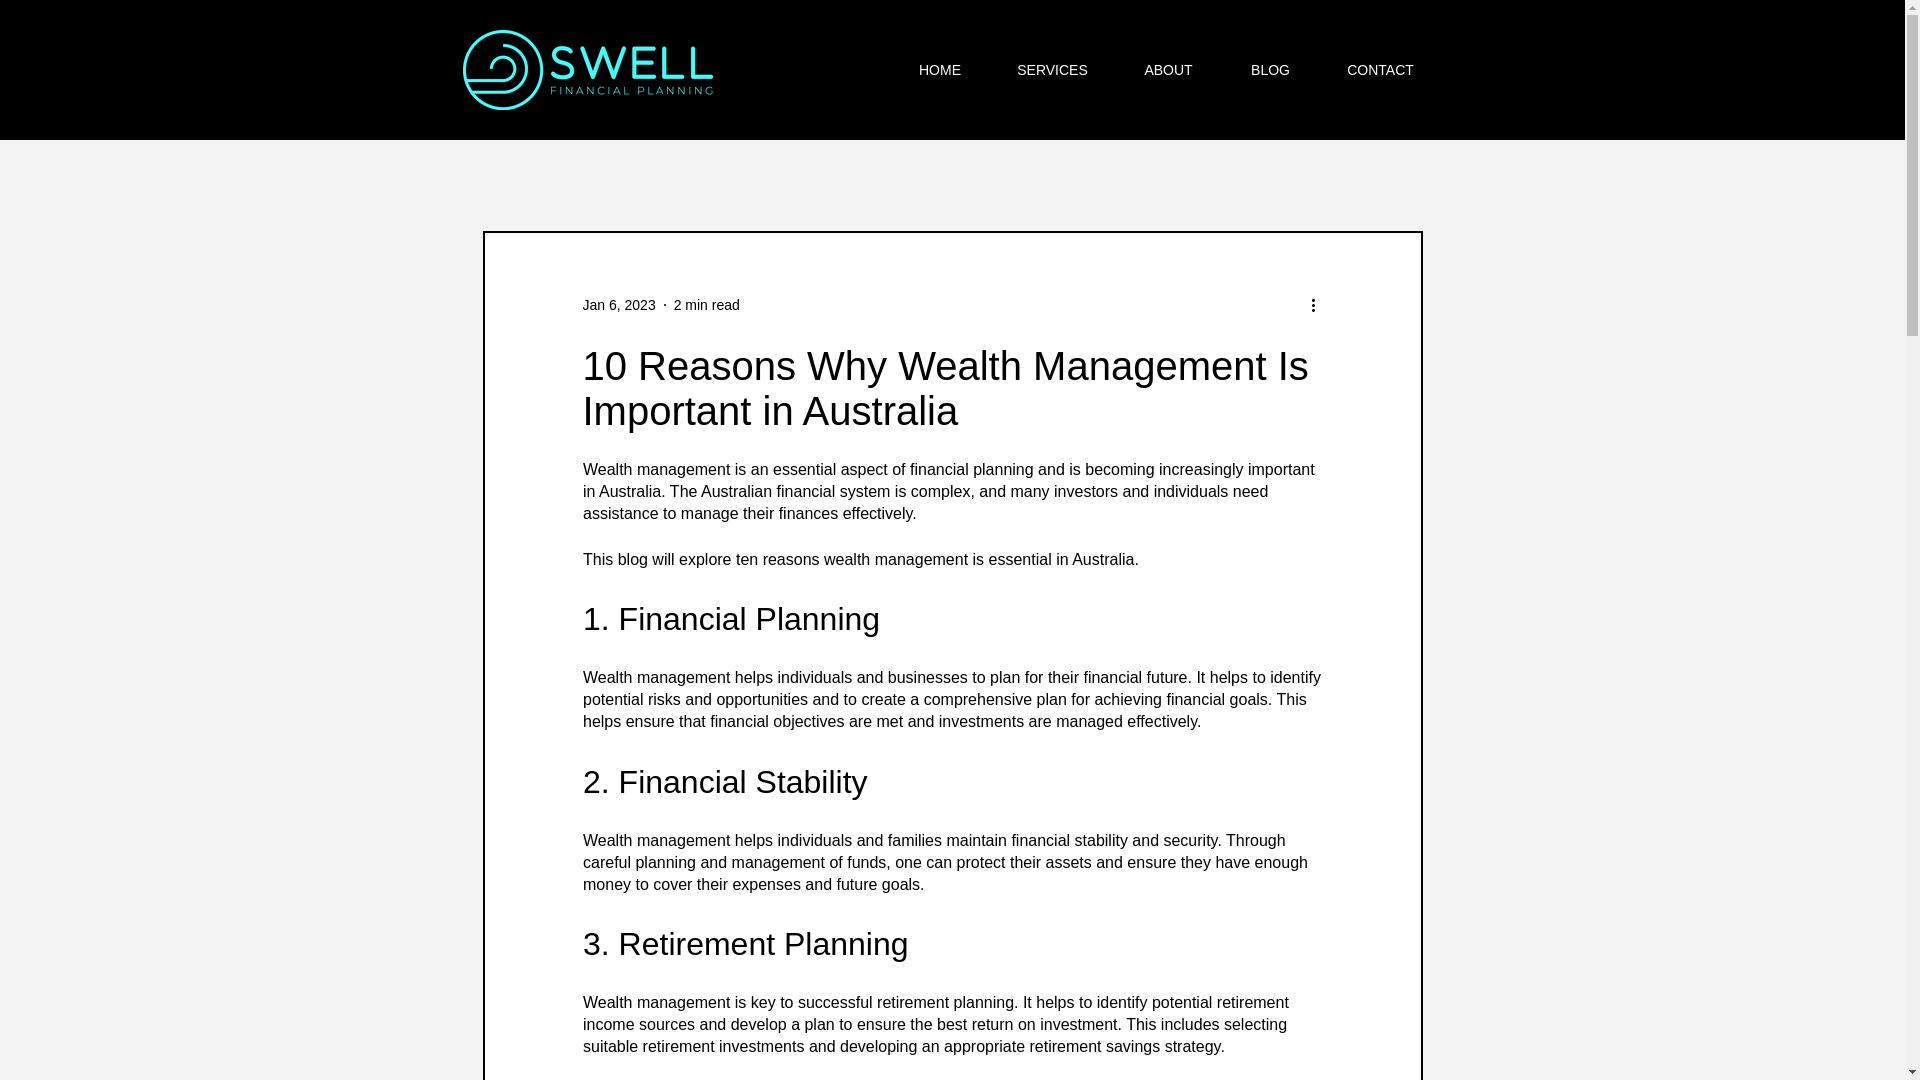  I want to click on SERVICES, so click(1052, 70).